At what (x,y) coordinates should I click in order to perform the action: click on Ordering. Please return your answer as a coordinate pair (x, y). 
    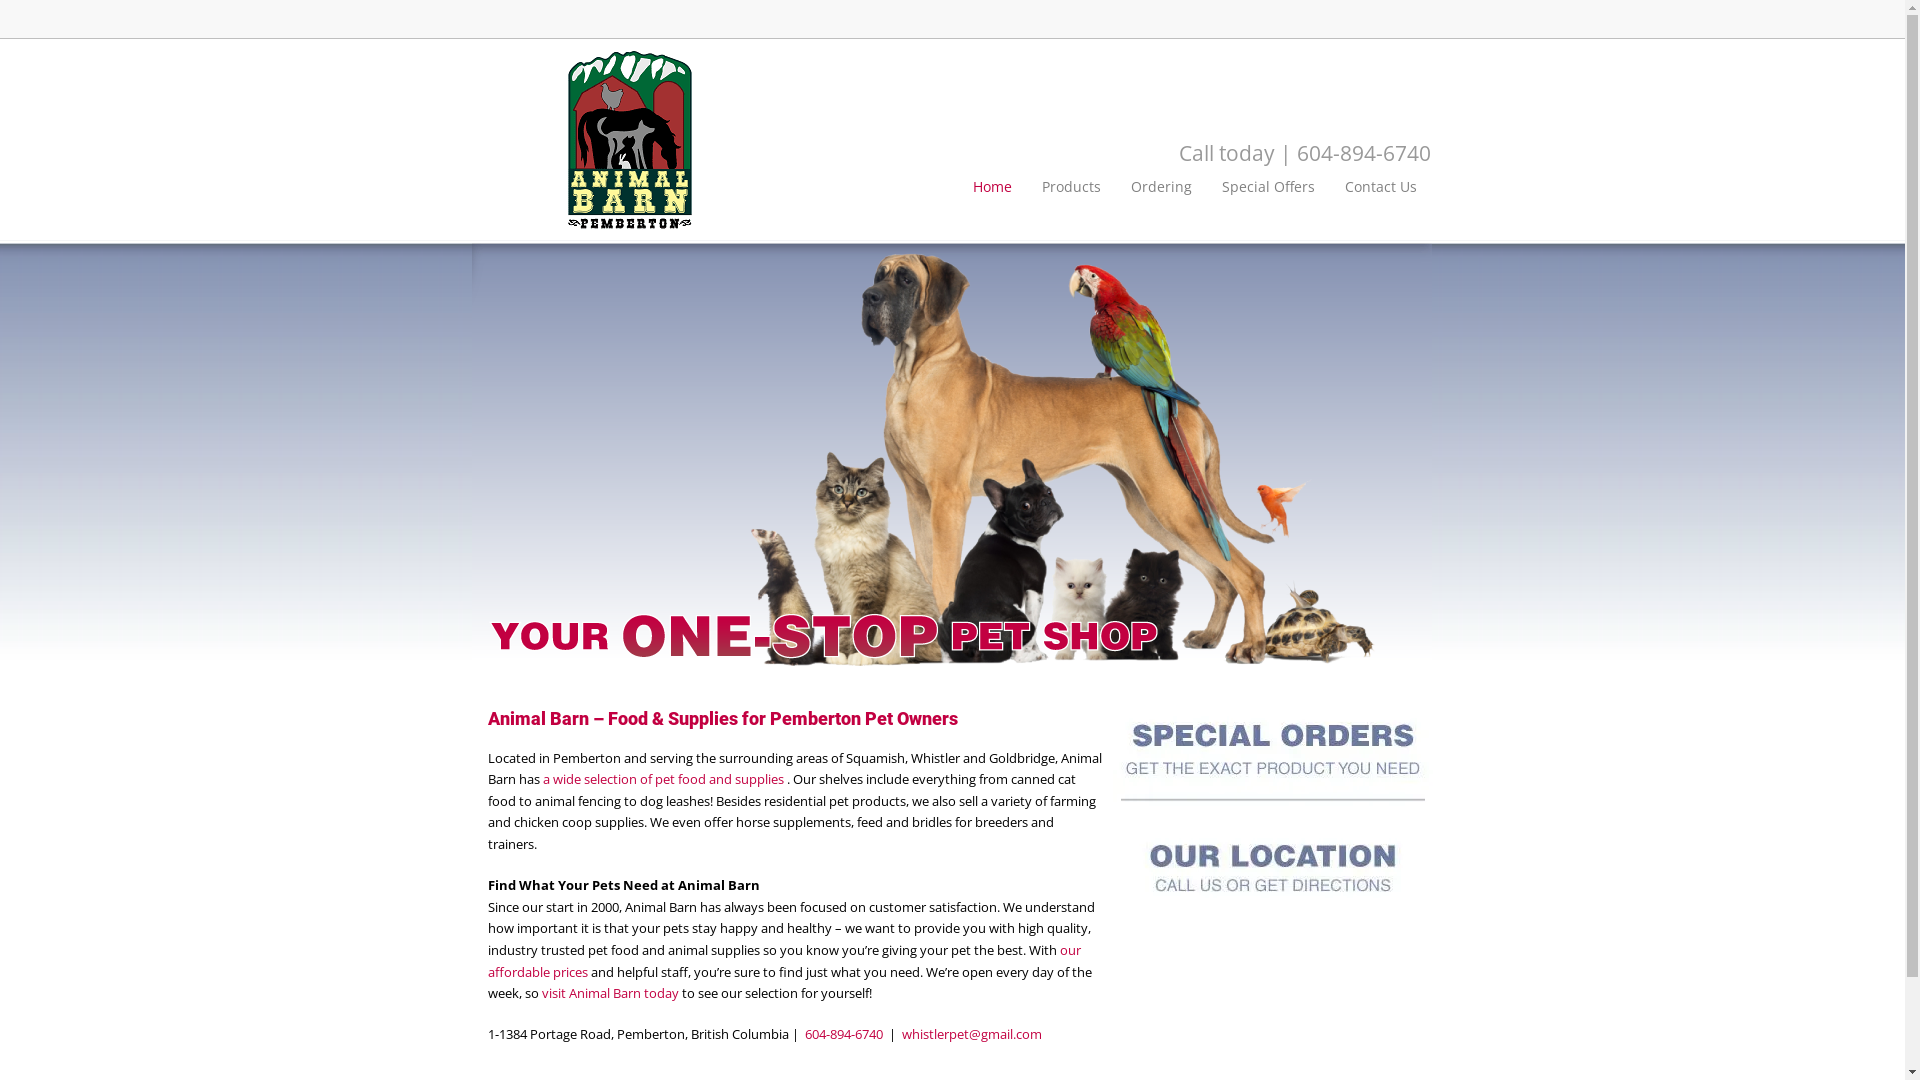
    Looking at the image, I should click on (1162, 186).